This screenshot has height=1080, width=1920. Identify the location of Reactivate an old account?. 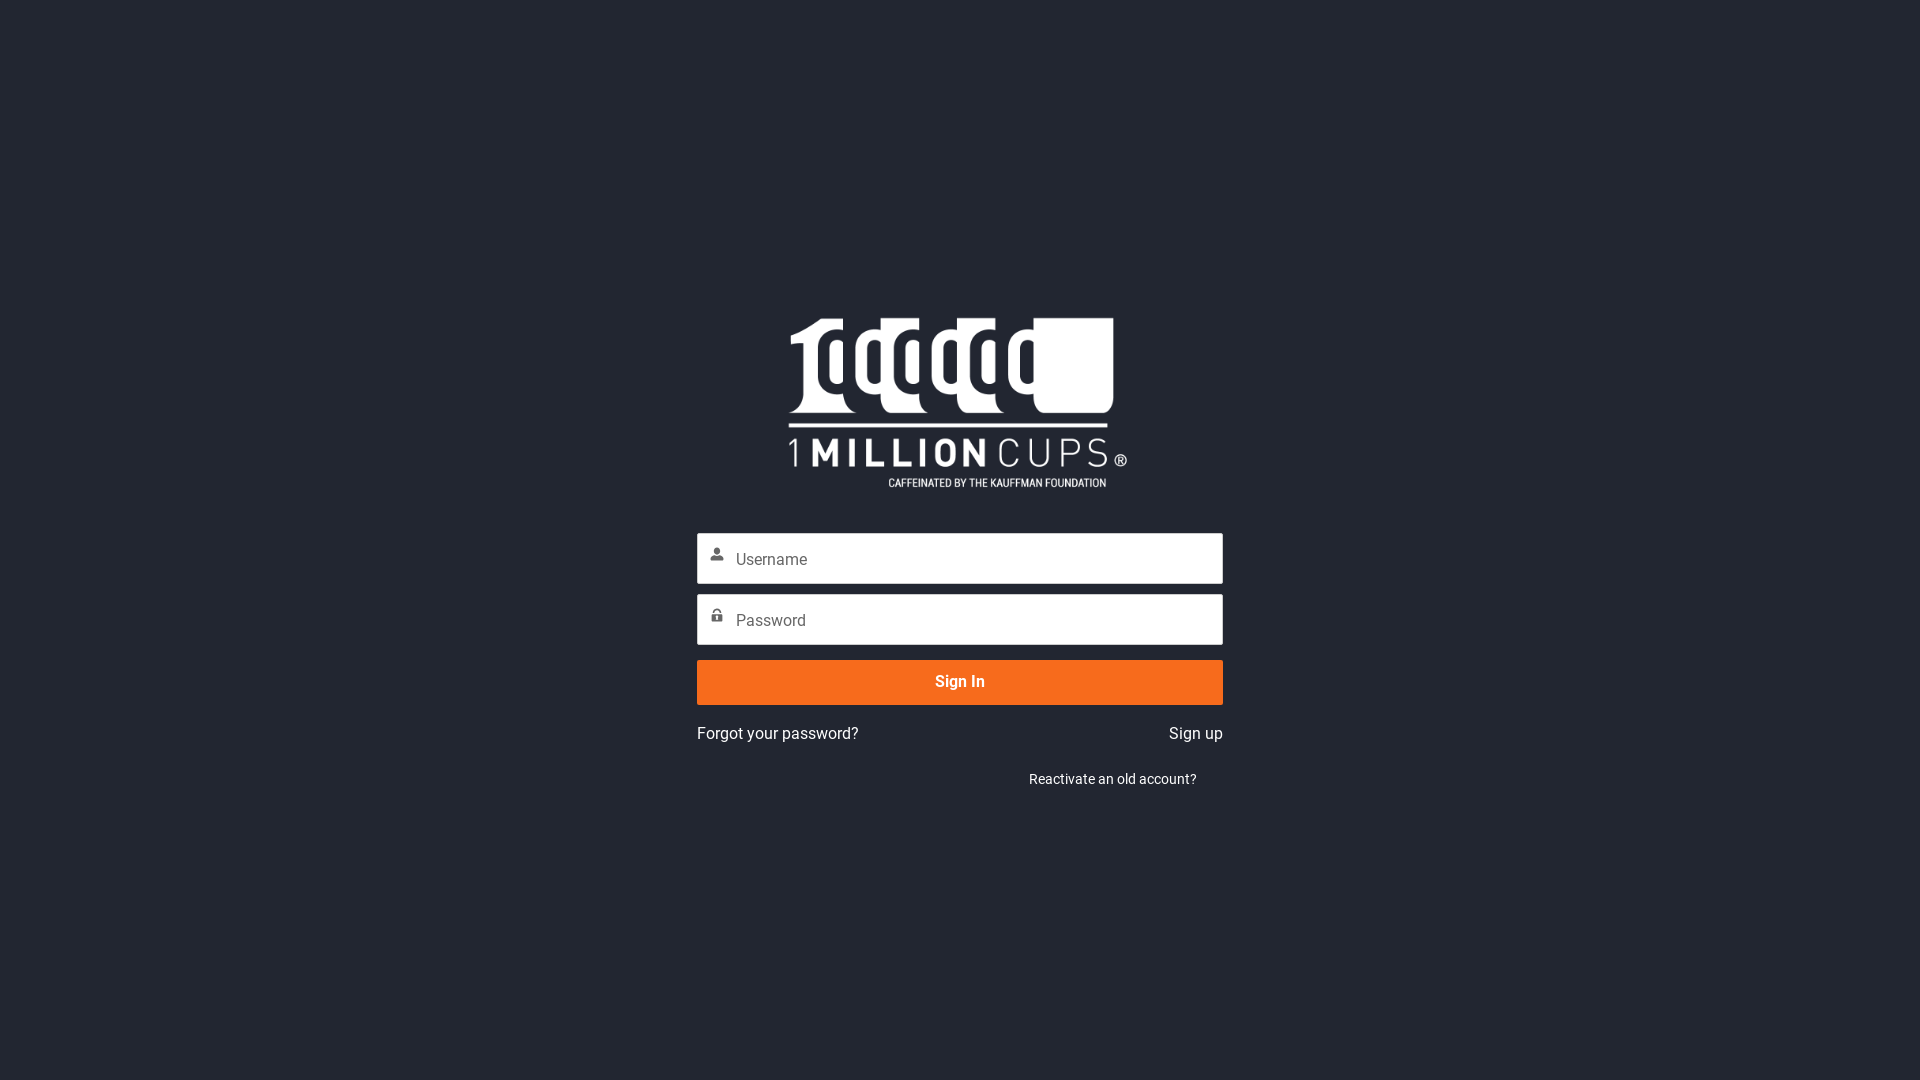
(1113, 779).